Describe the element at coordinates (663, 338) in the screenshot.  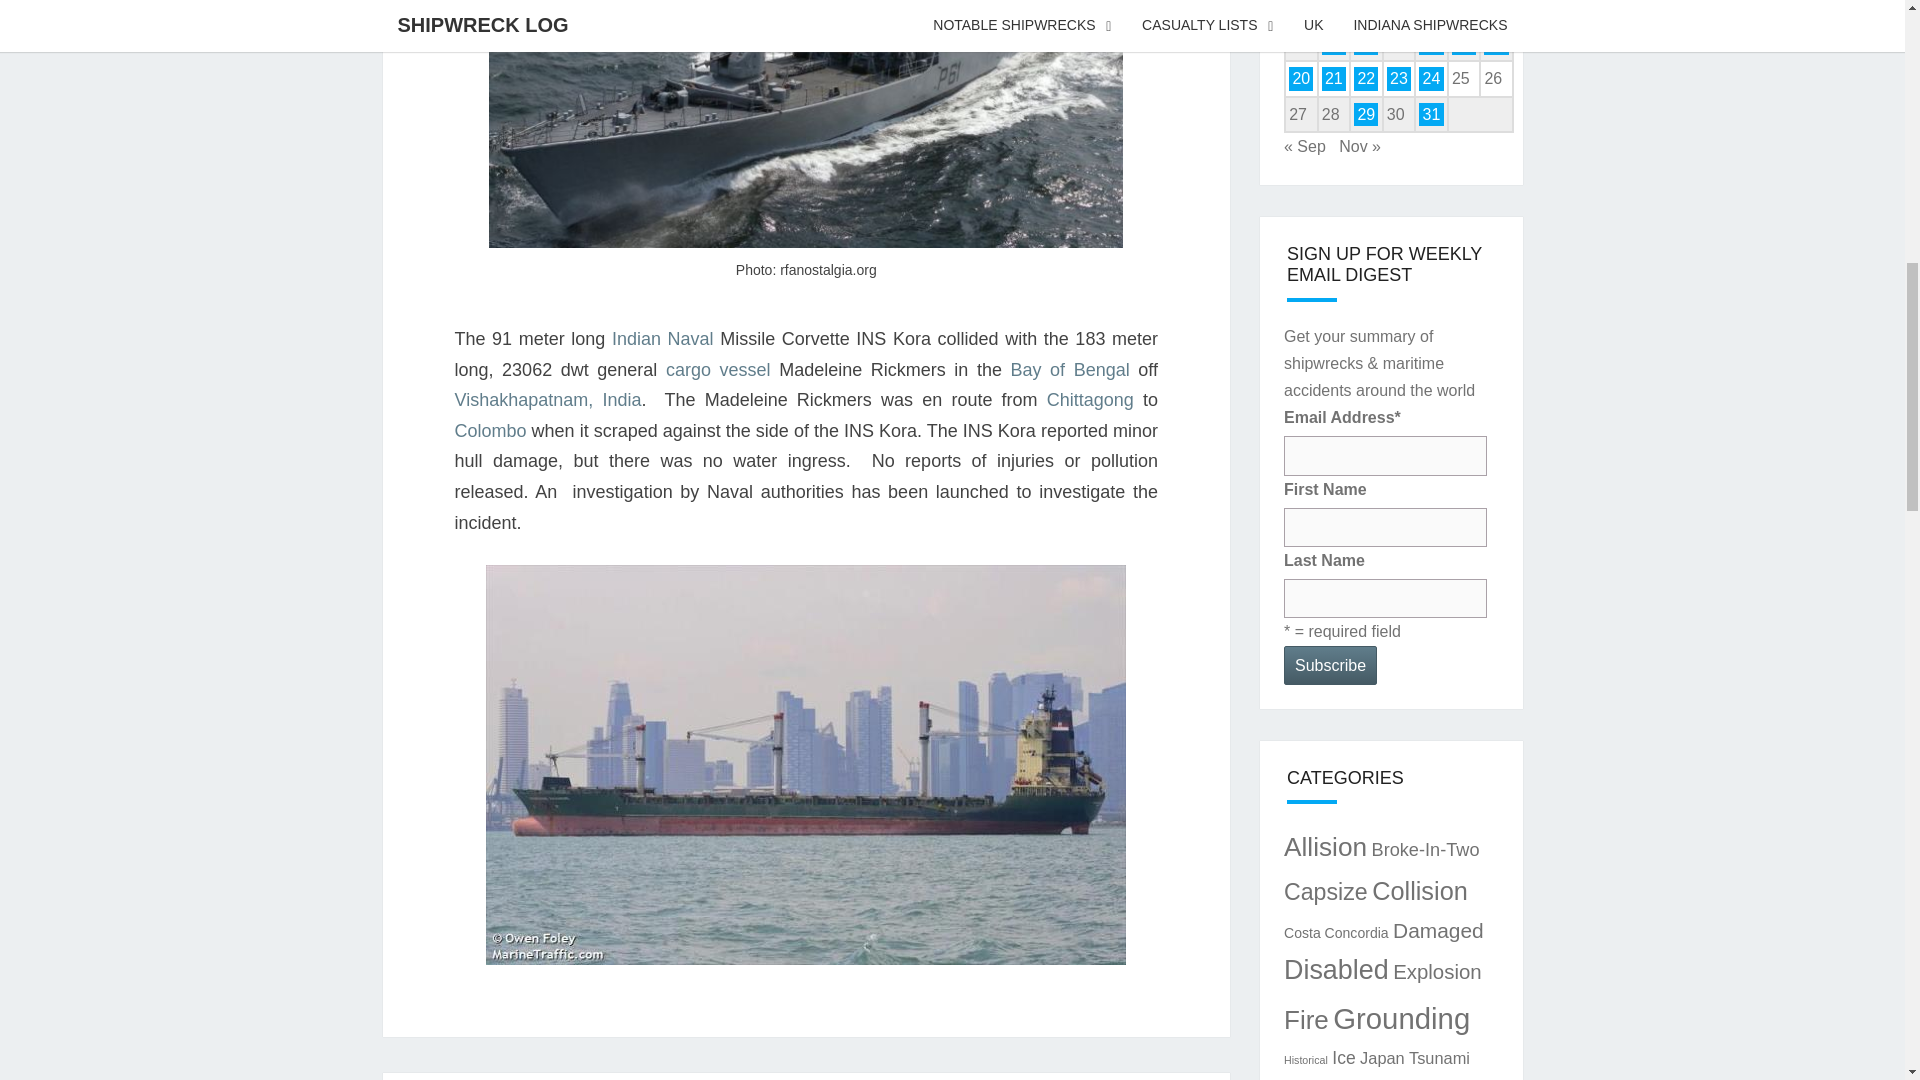
I see `Indian Naval` at that location.